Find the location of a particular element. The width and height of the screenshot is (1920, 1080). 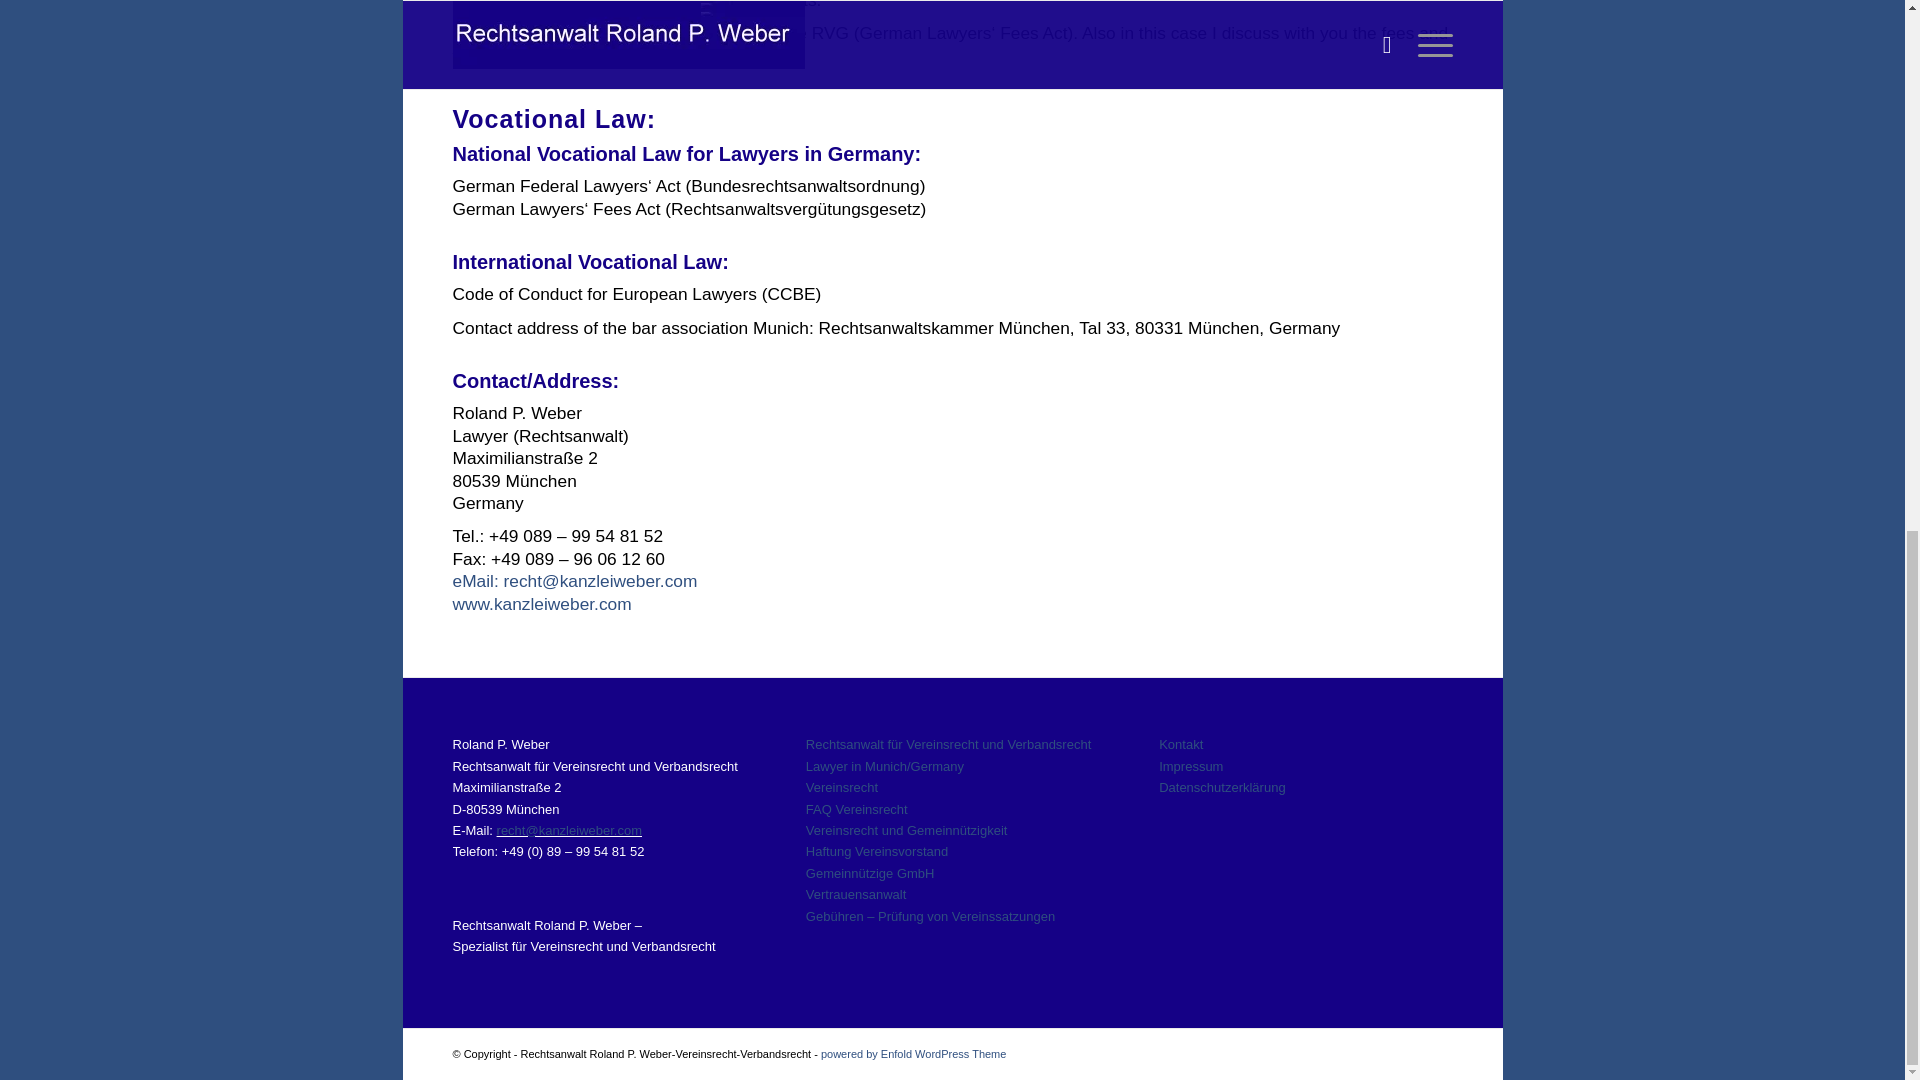

www.kanzleiweber.com is located at coordinates (541, 604).